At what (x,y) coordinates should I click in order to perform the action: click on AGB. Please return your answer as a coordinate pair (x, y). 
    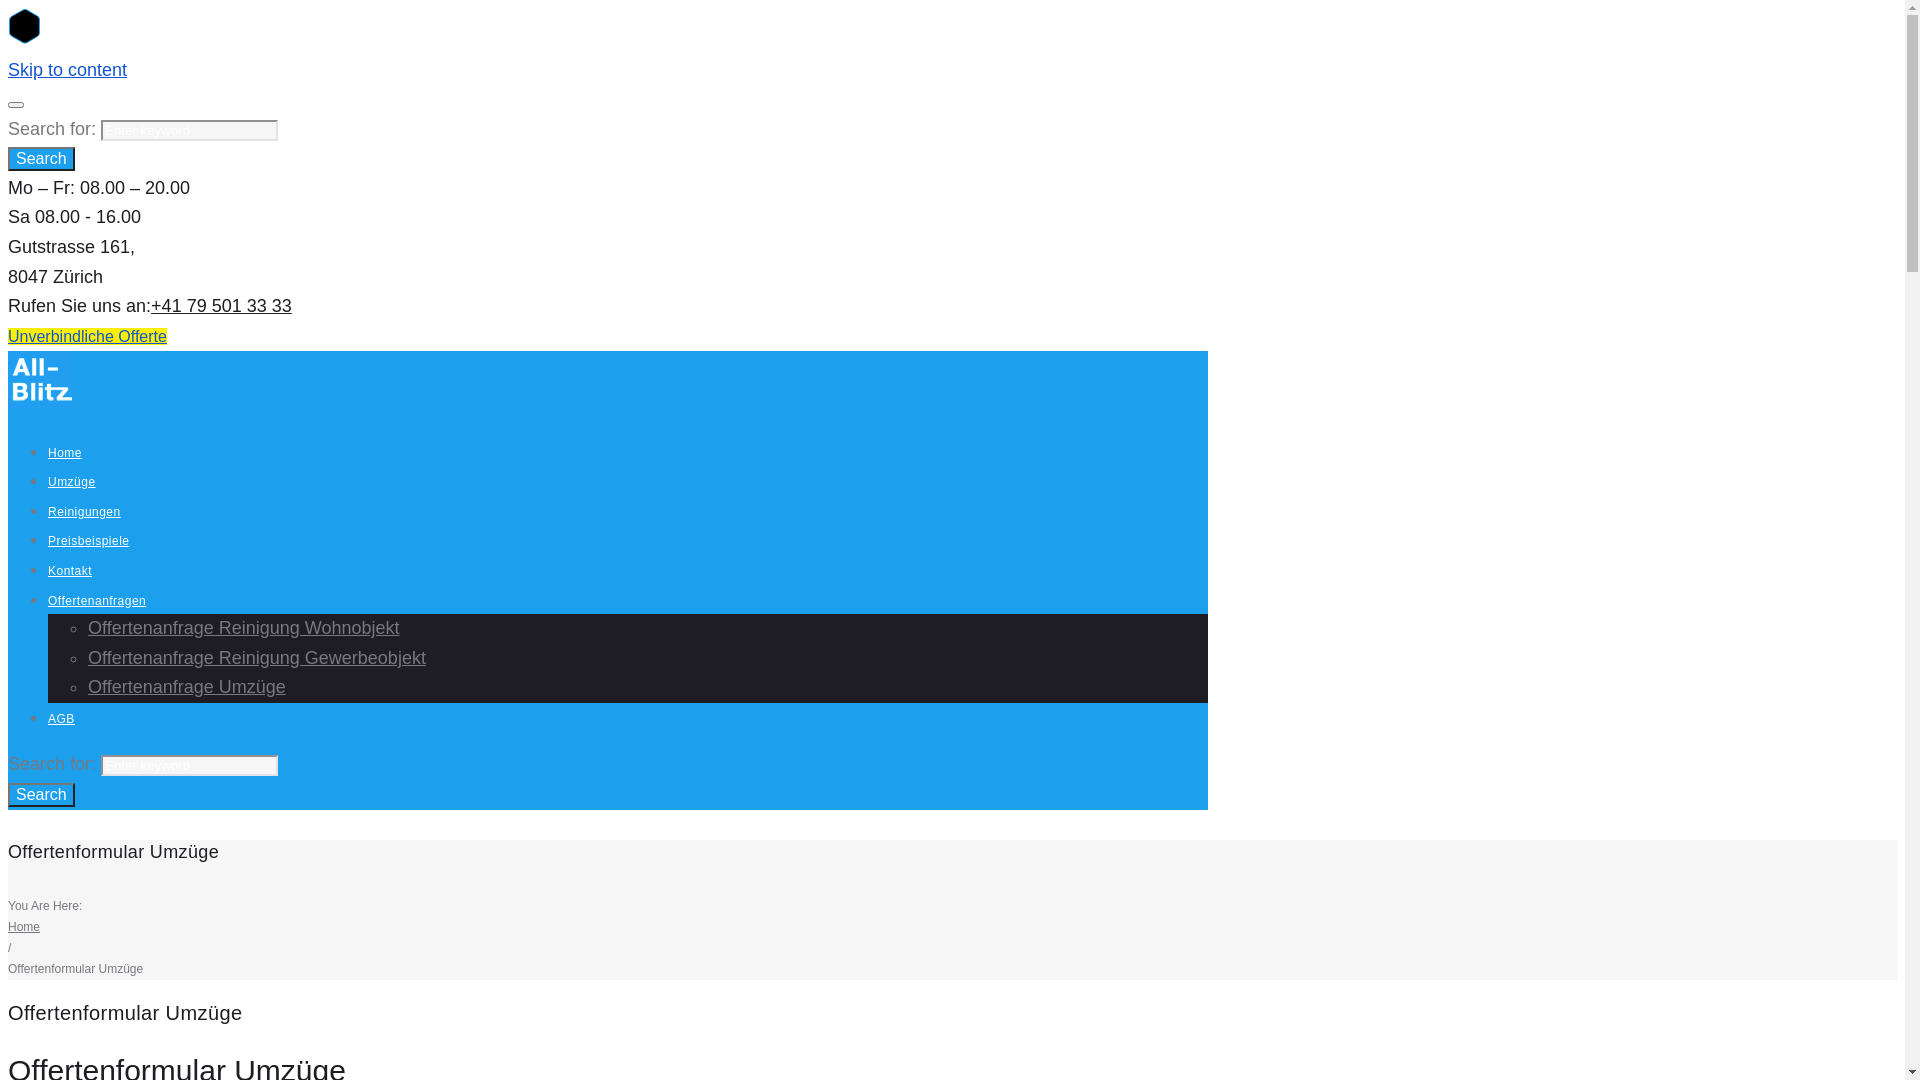
    Looking at the image, I should click on (62, 719).